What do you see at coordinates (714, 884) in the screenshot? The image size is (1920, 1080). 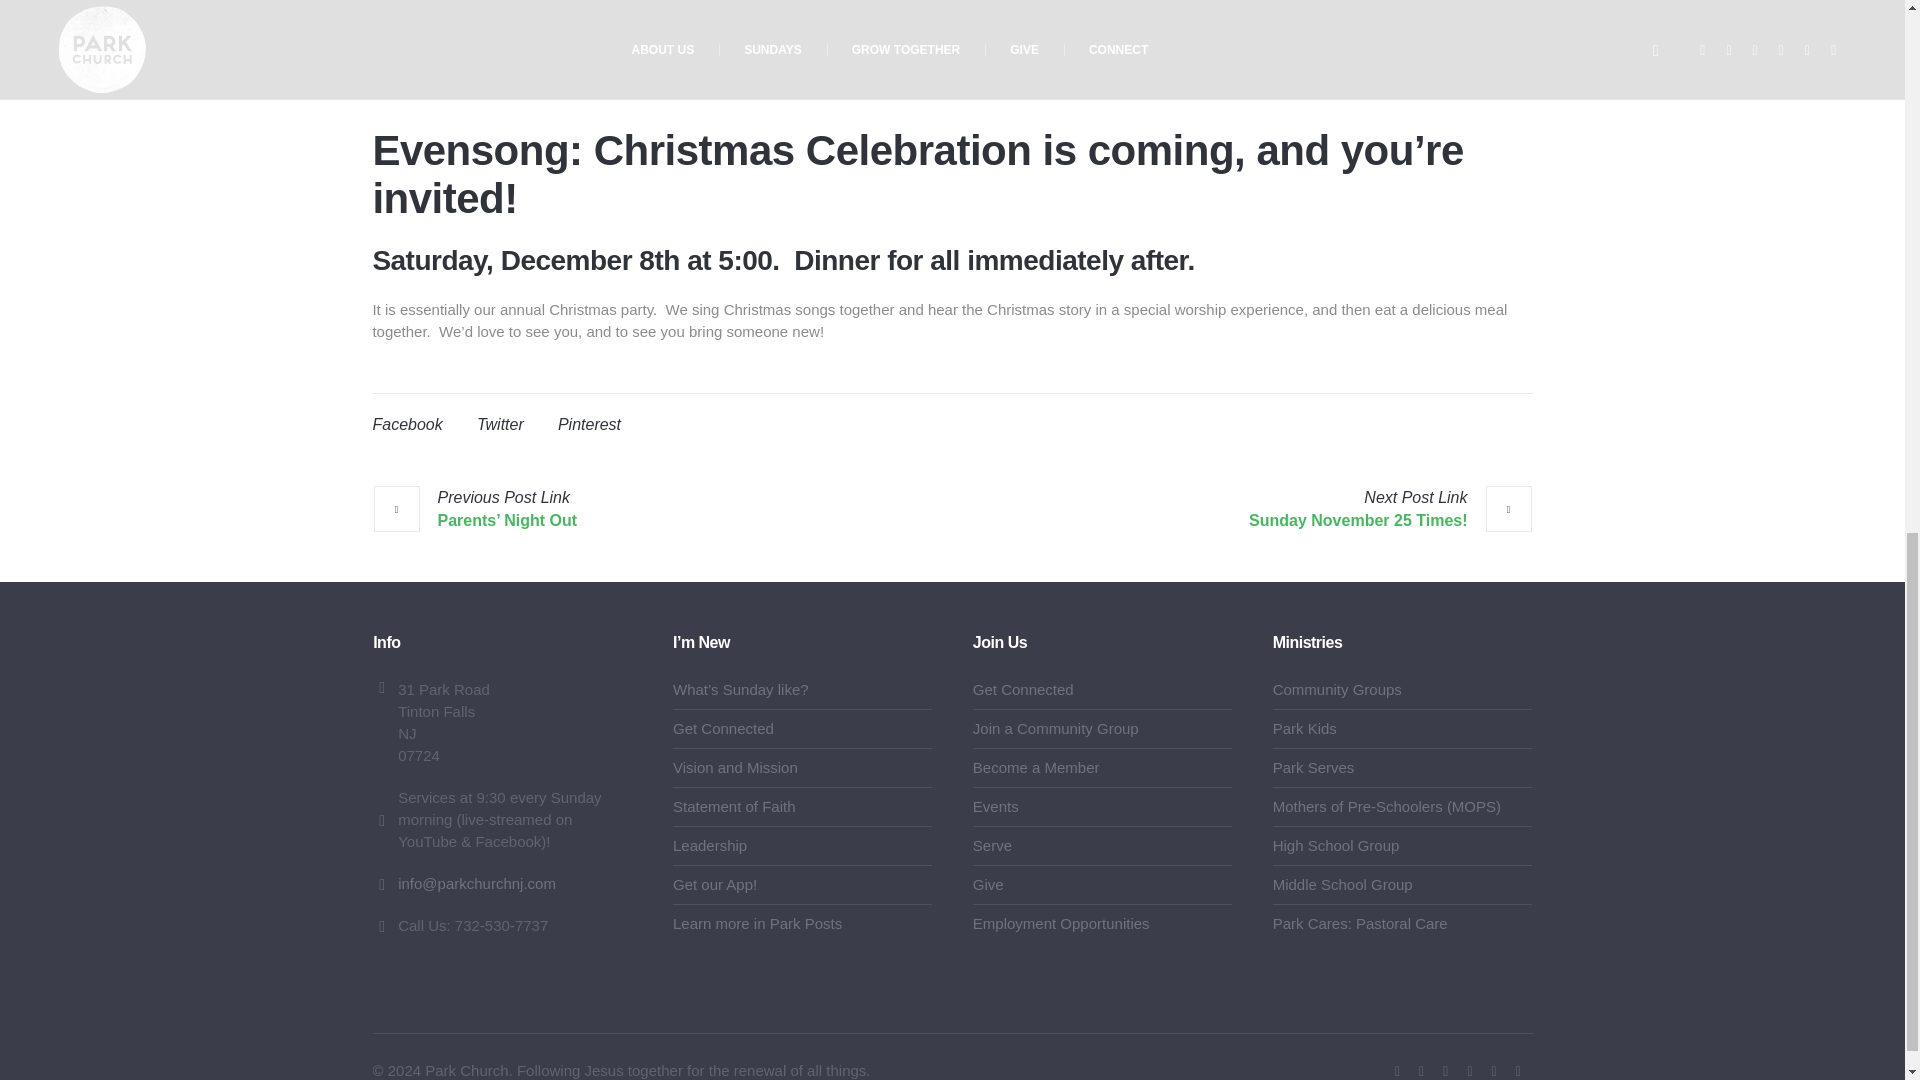 I see `Get our App!` at bounding box center [714, 884].